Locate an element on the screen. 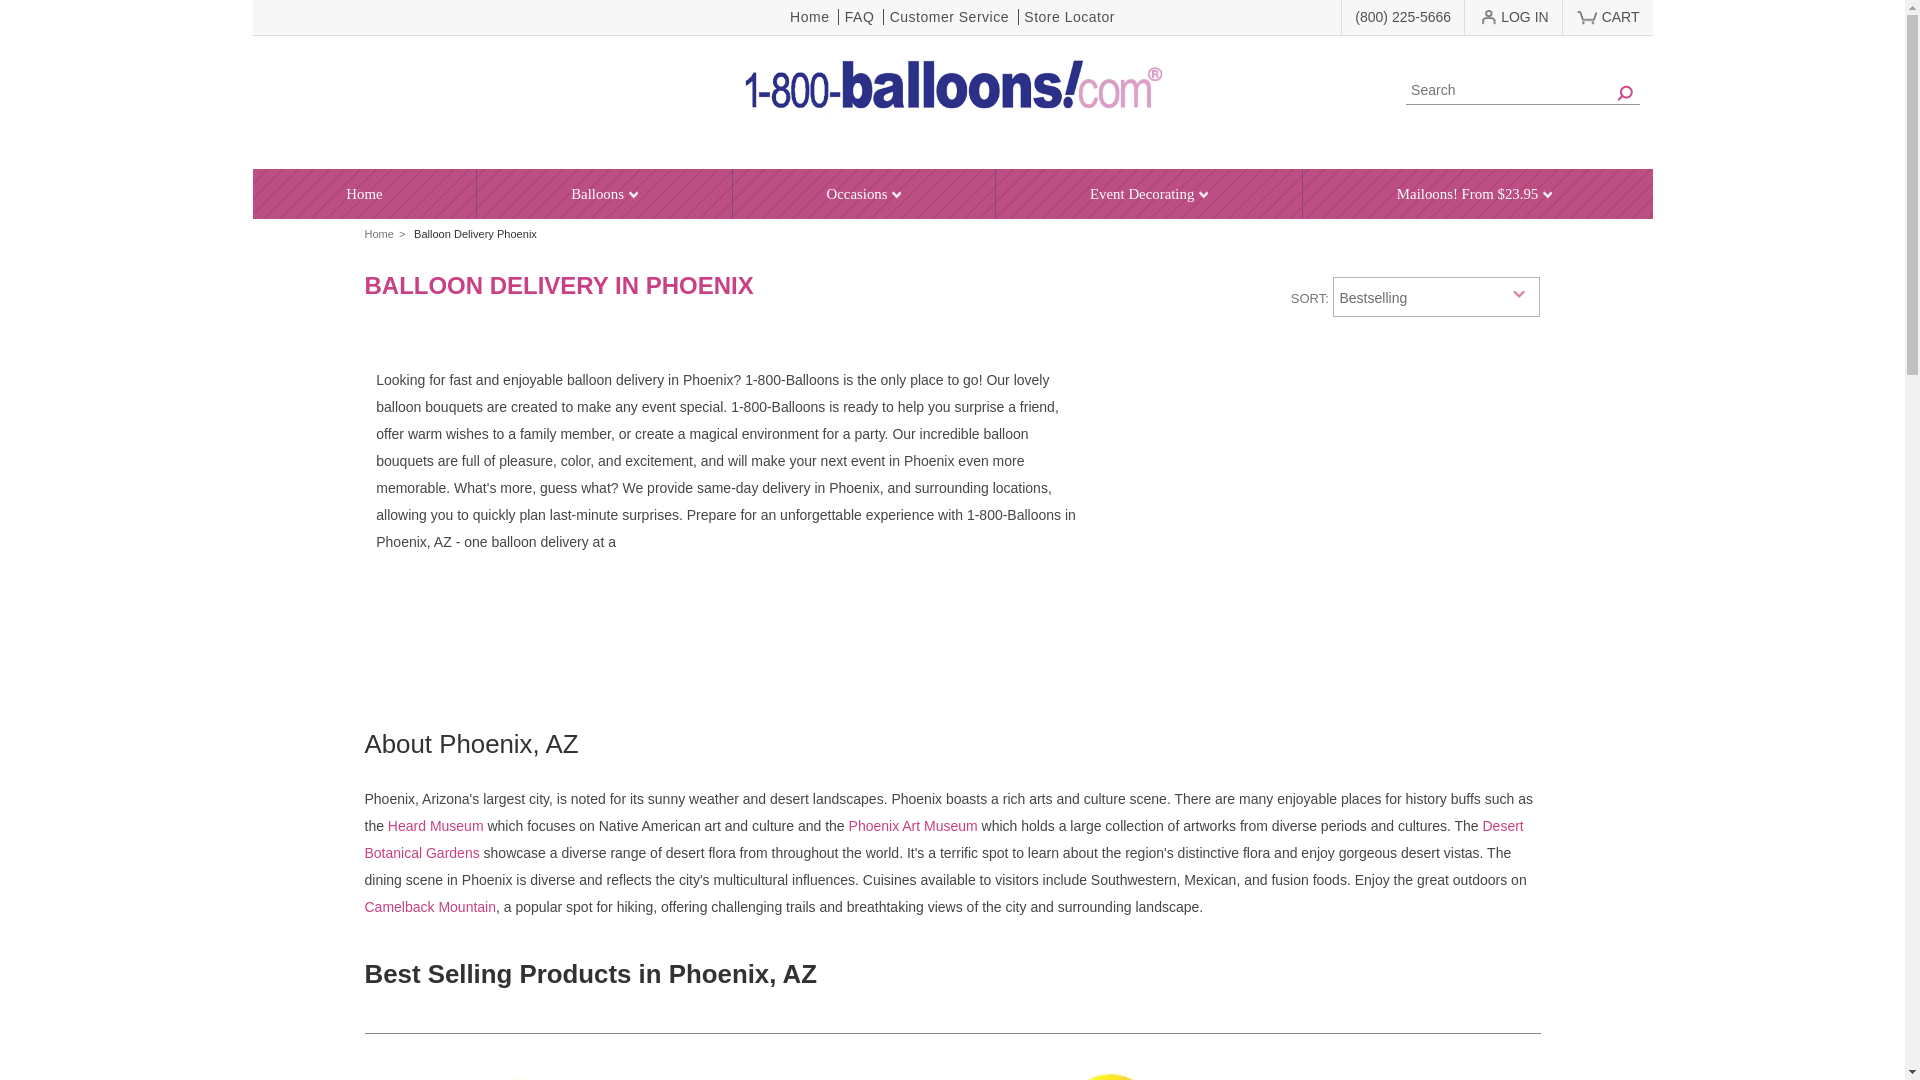 The height and width of the screenshot is (1080, 1920). Occasions is located at coordinates (864, 194).